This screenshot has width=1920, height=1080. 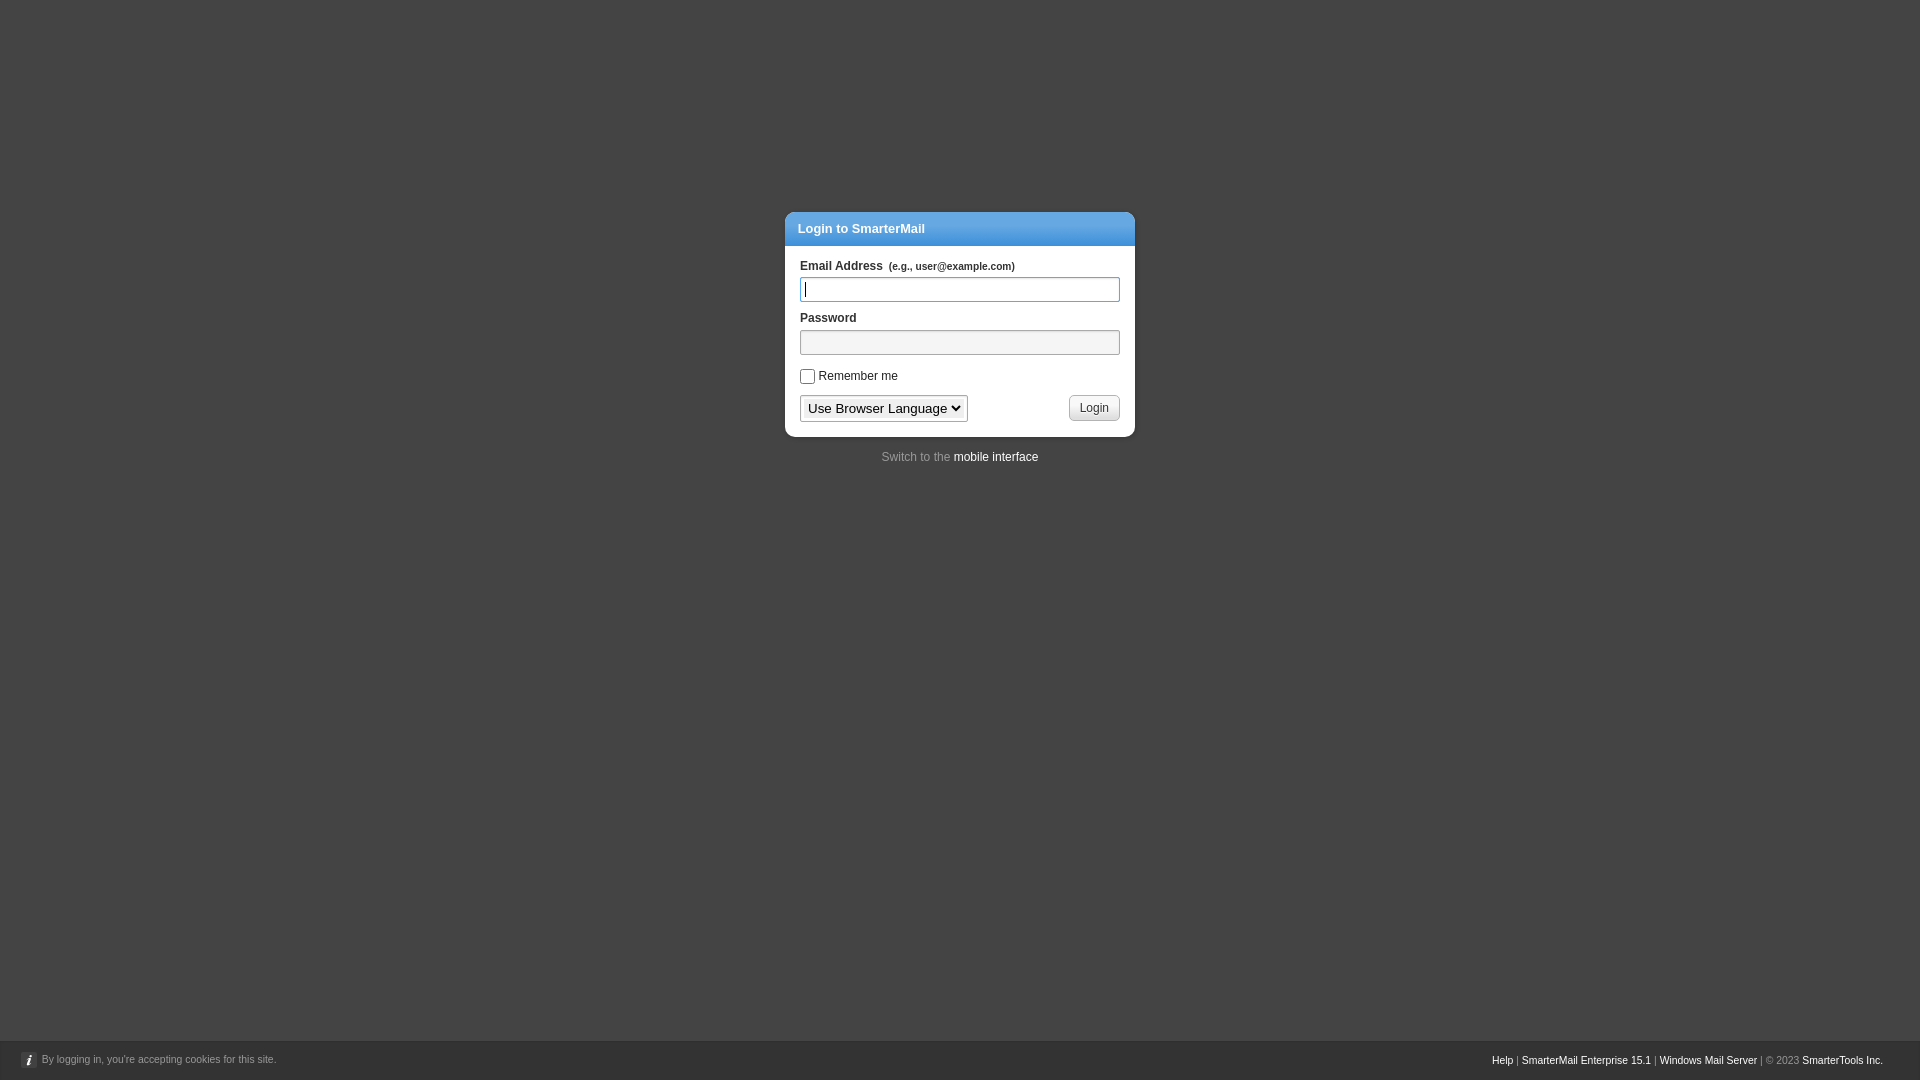 I want to click on SmarterTools Inc., so click(x=1842, y=1060).